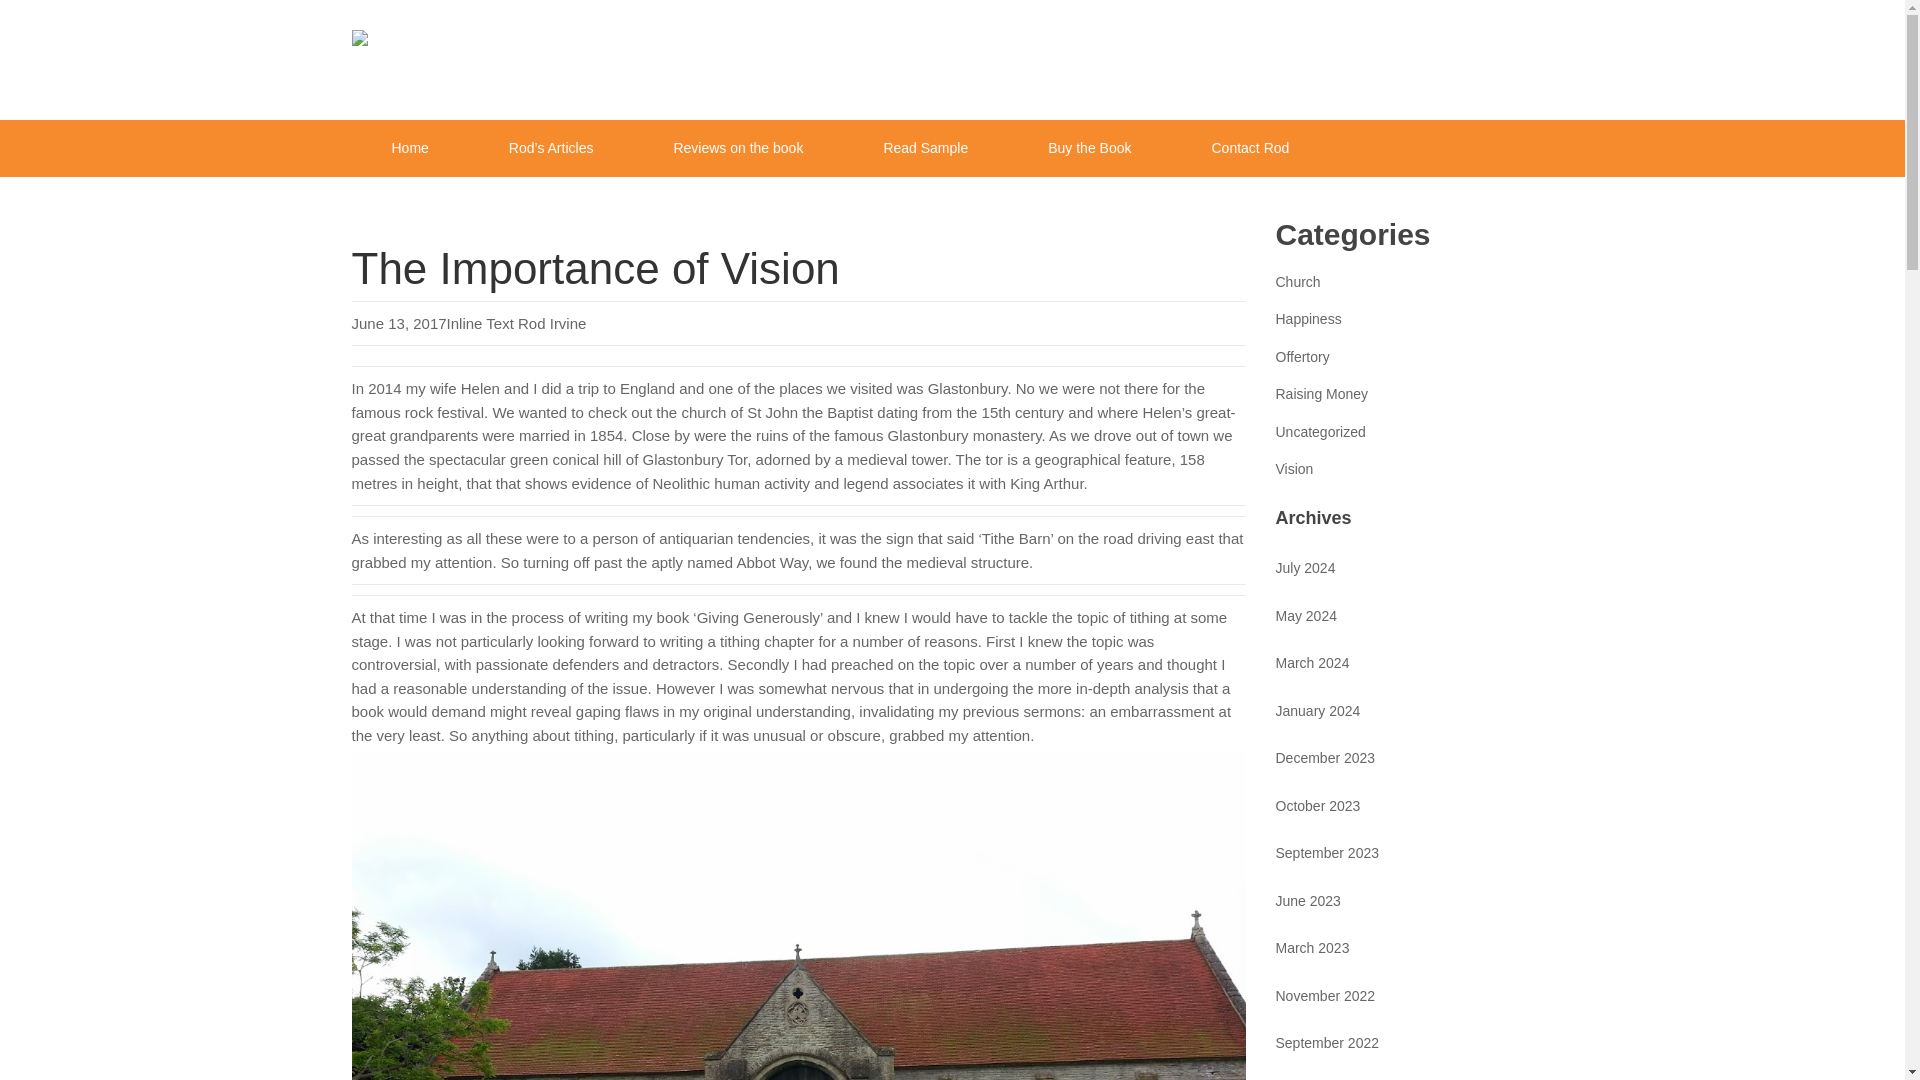  I want to click on Raising Money, so click(1322, 393).